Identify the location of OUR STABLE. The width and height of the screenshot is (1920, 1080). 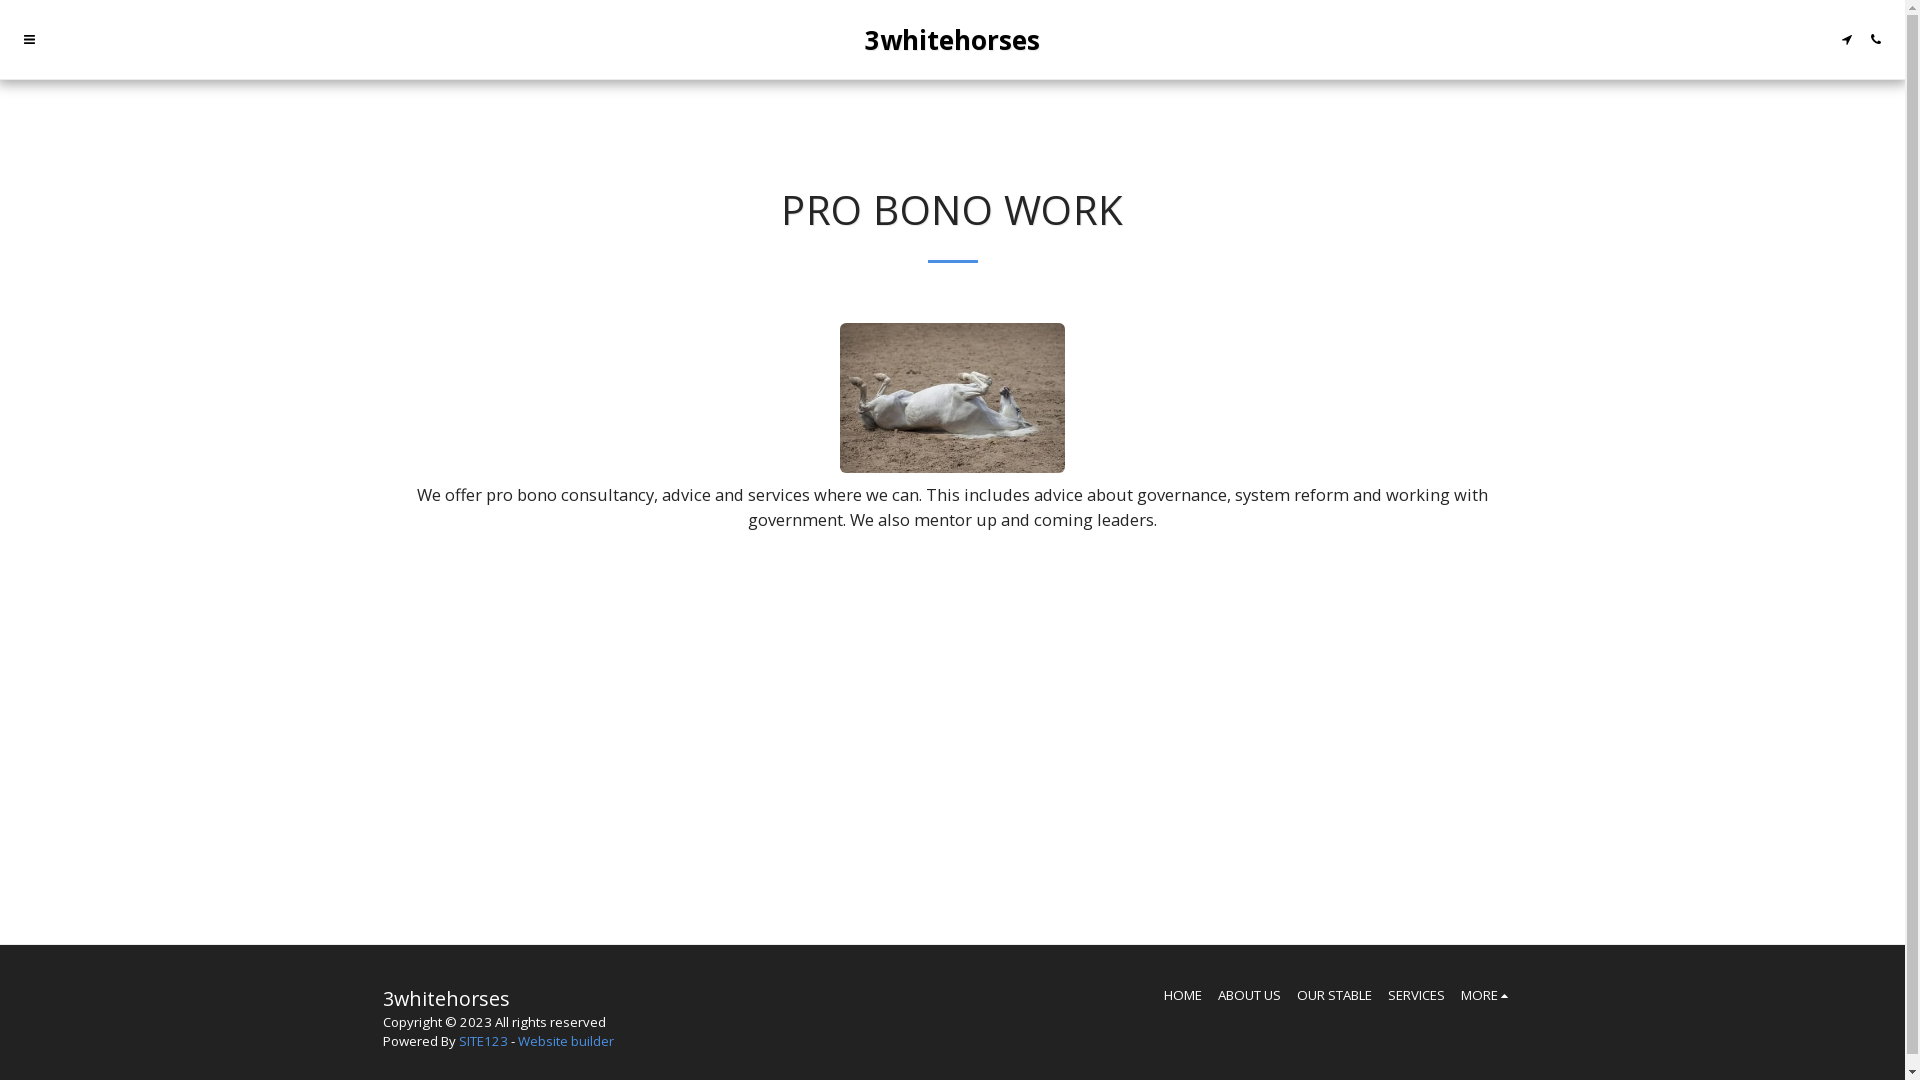
(1334, 995).